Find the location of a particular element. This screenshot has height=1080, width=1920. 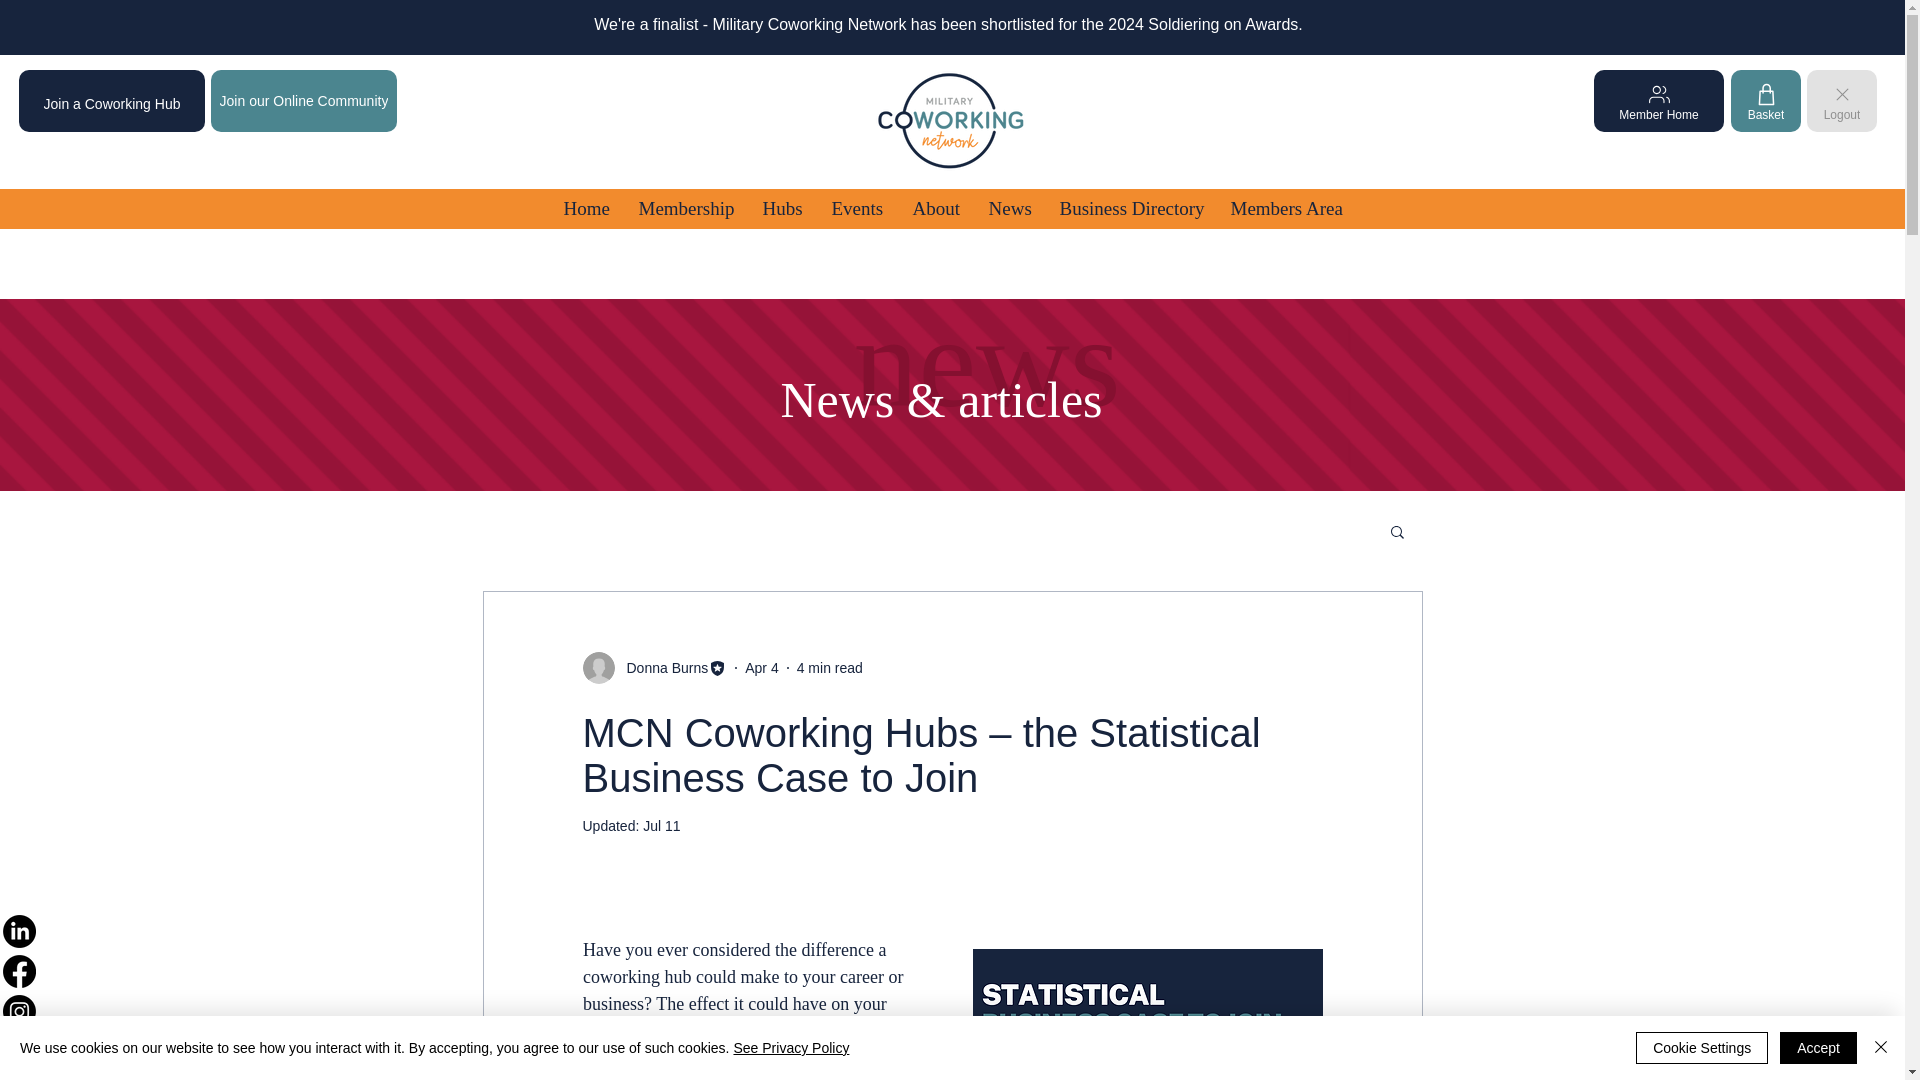

Hubs is located at coordinates (782, 208).